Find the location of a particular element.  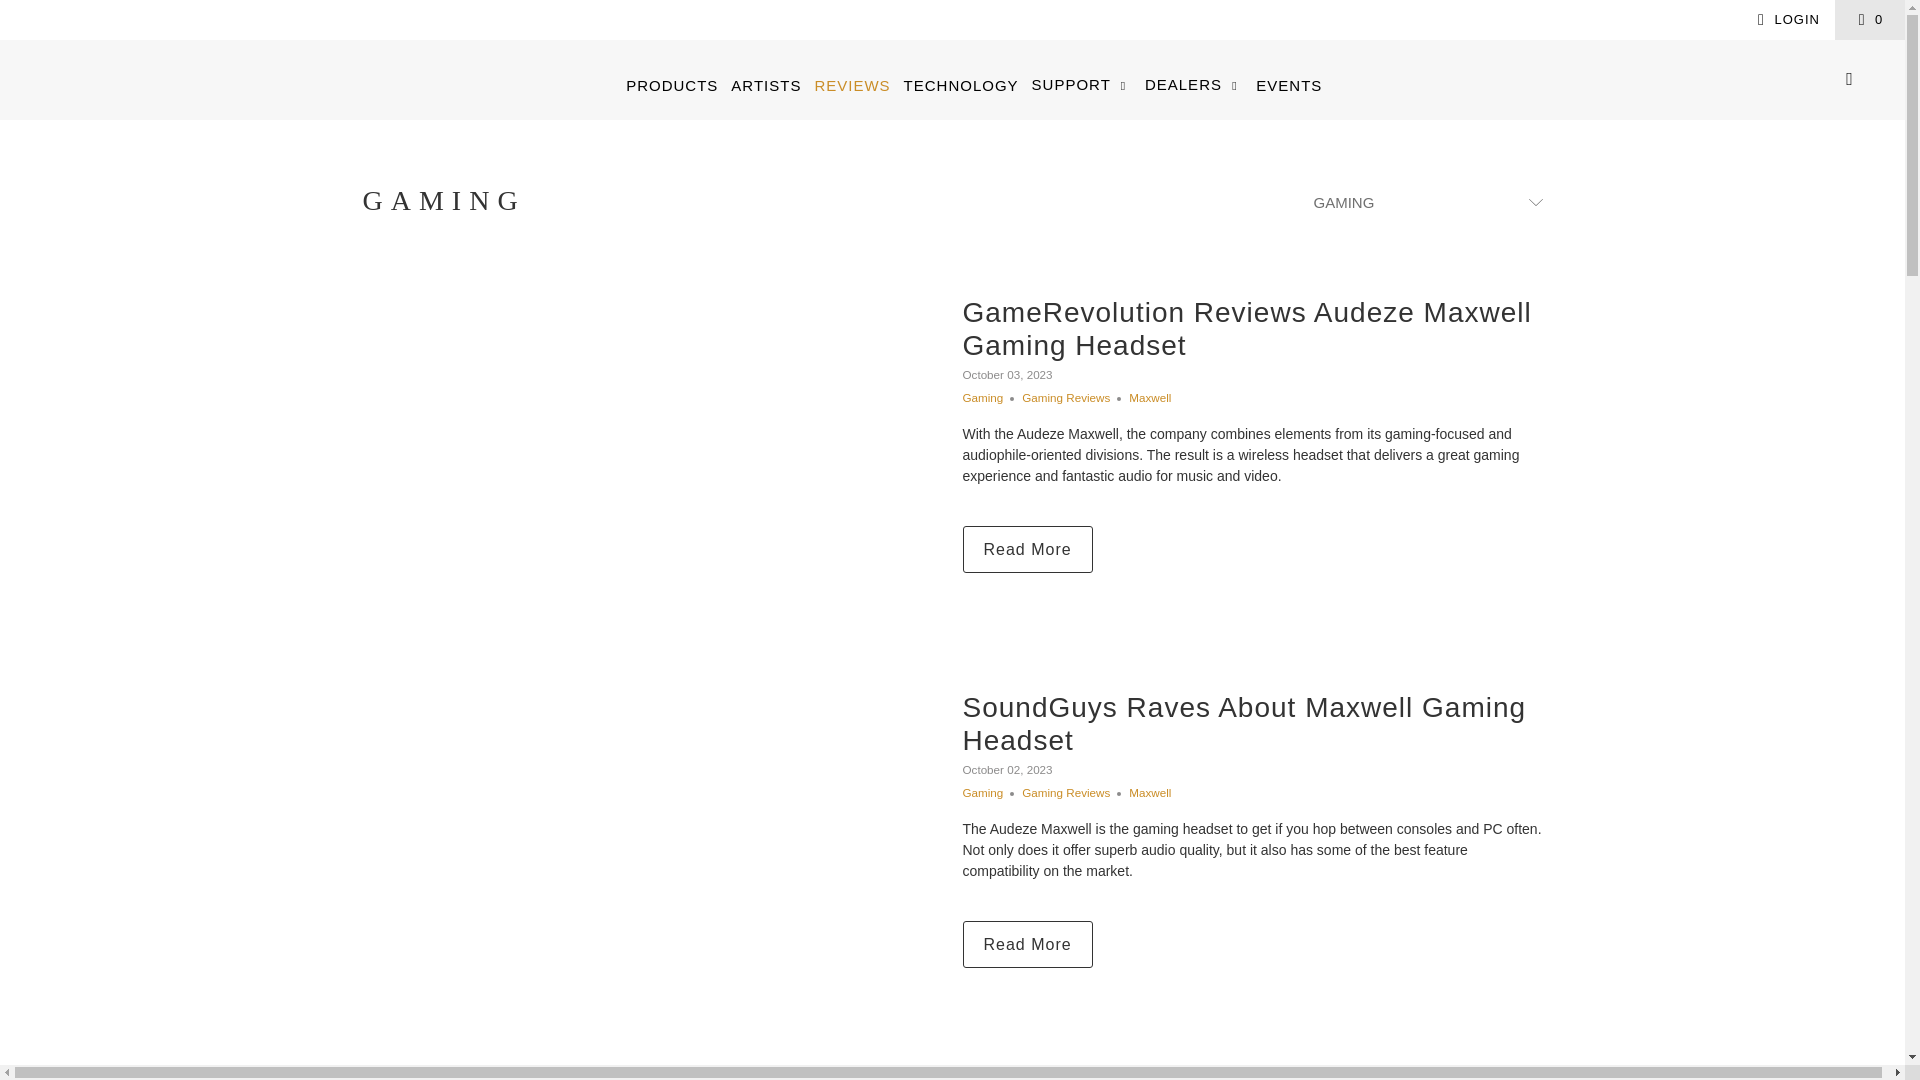

0 is located at coordinates (1870, 20).